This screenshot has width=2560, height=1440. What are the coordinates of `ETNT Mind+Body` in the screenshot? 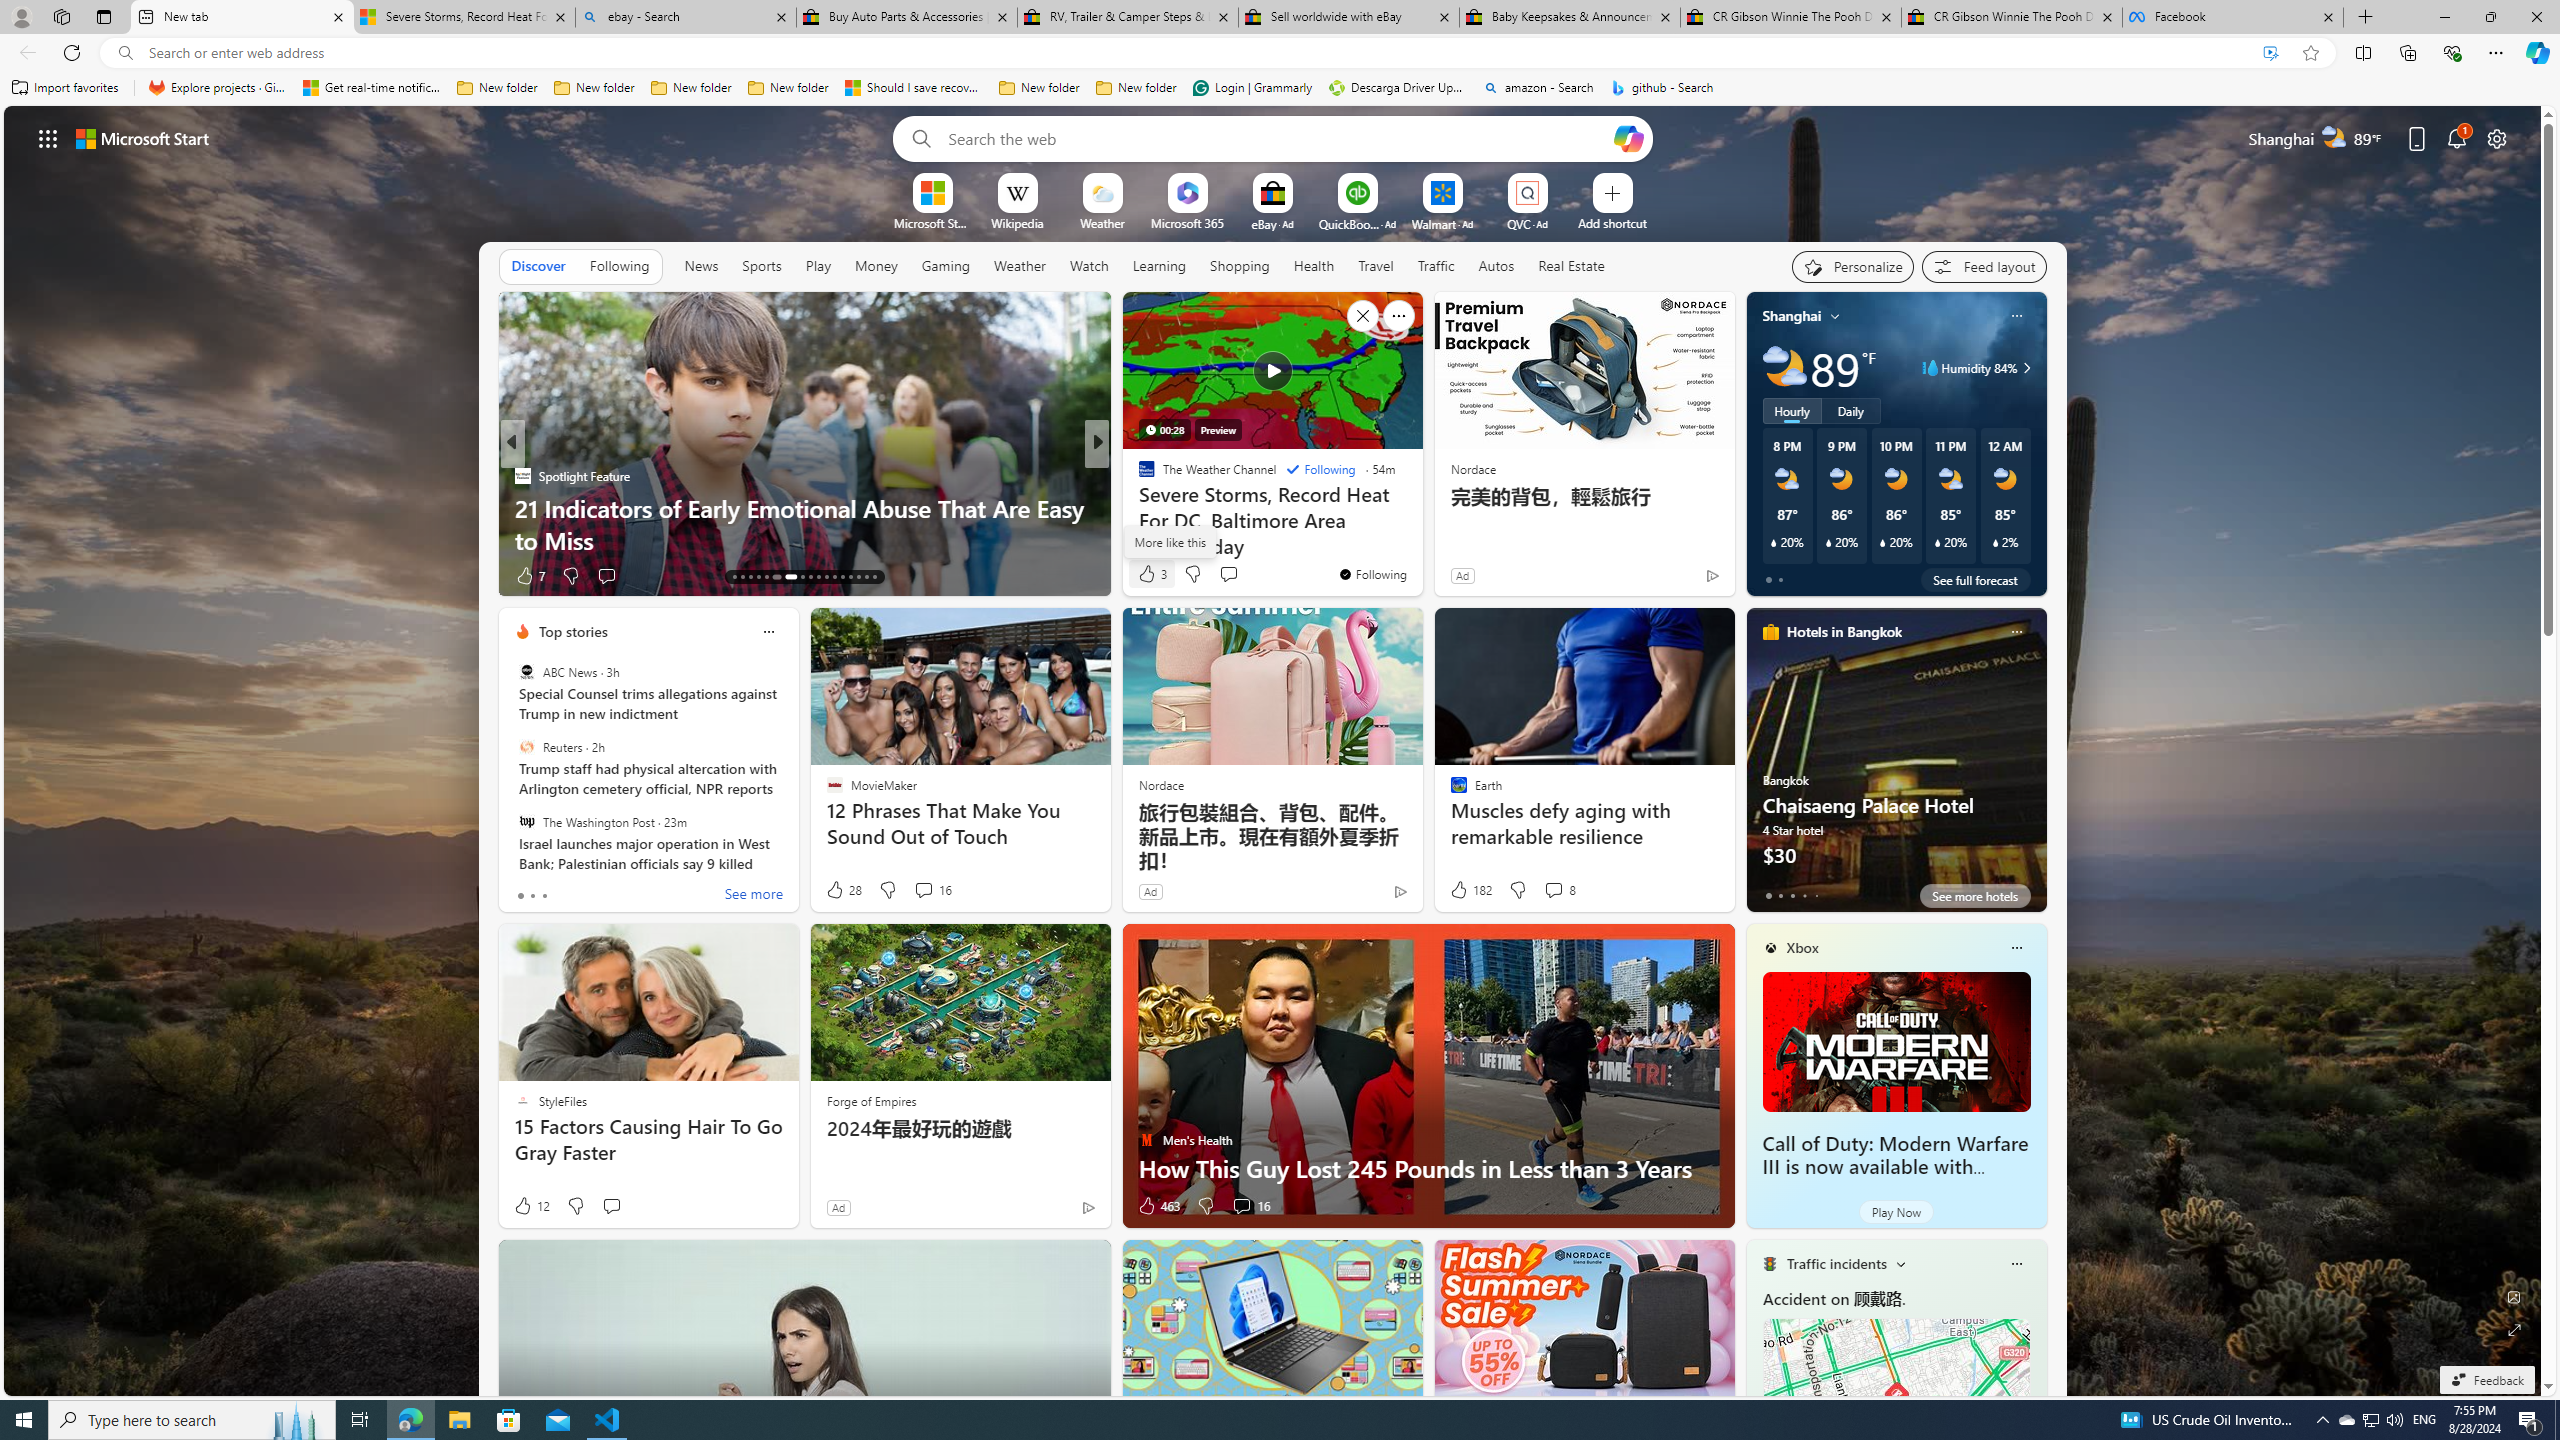 It's located at (1137, 476).